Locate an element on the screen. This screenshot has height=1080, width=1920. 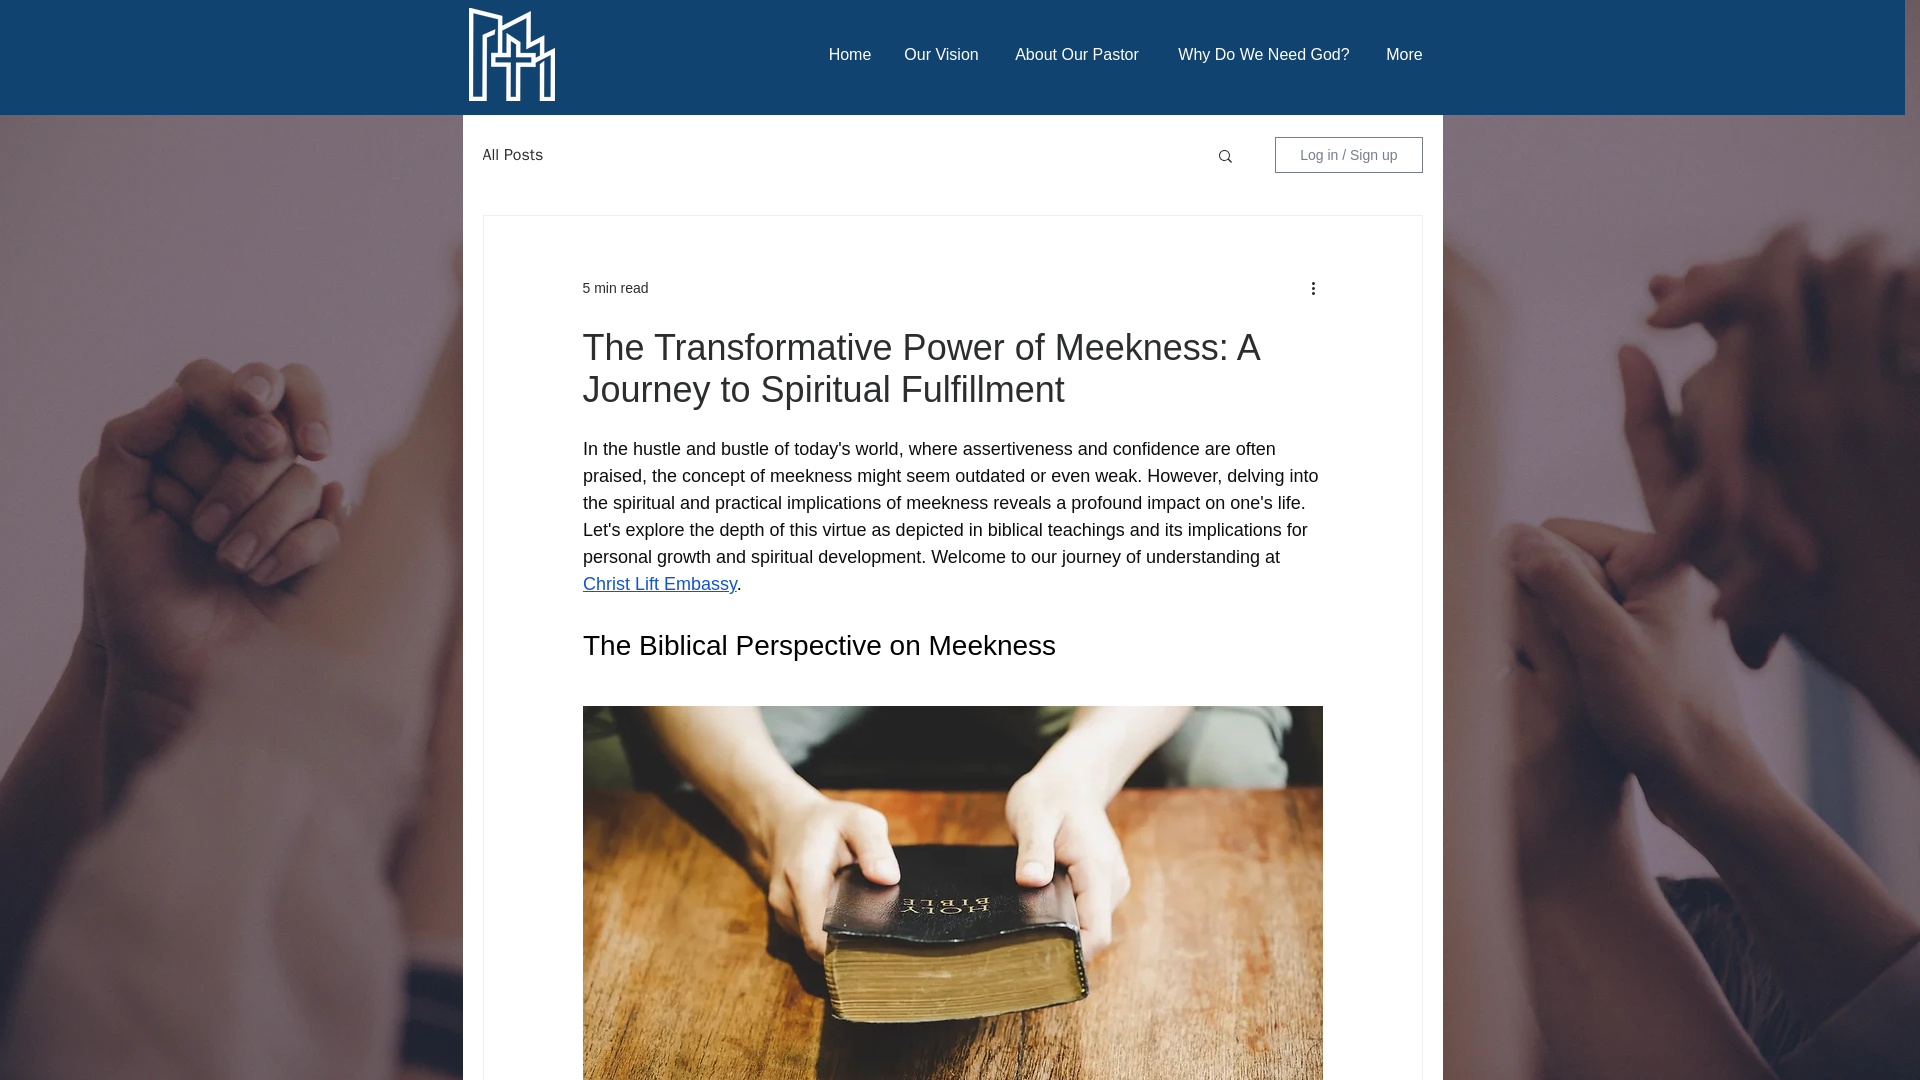
Christ Lift Embassy is located at coordinates (658, 584).